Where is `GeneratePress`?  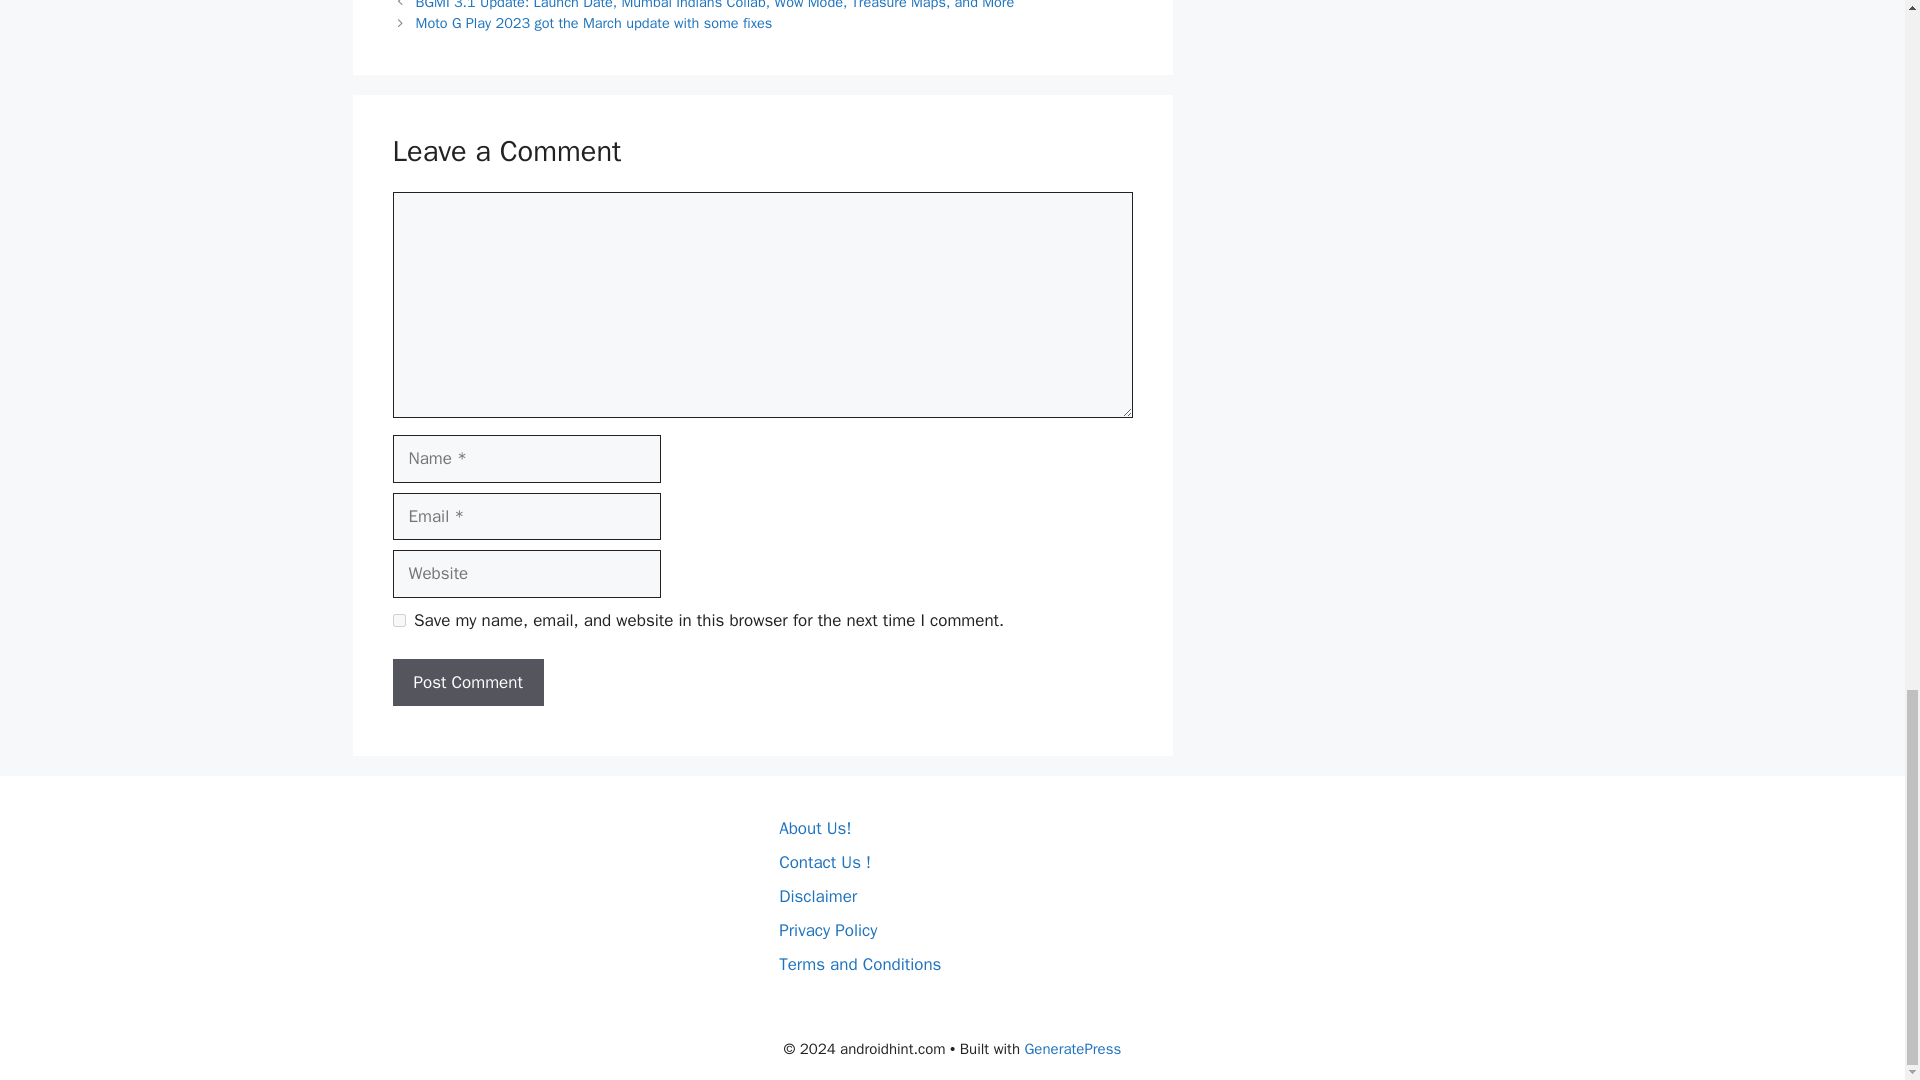 GeneratePress is located at coordinates (1072, 1049).